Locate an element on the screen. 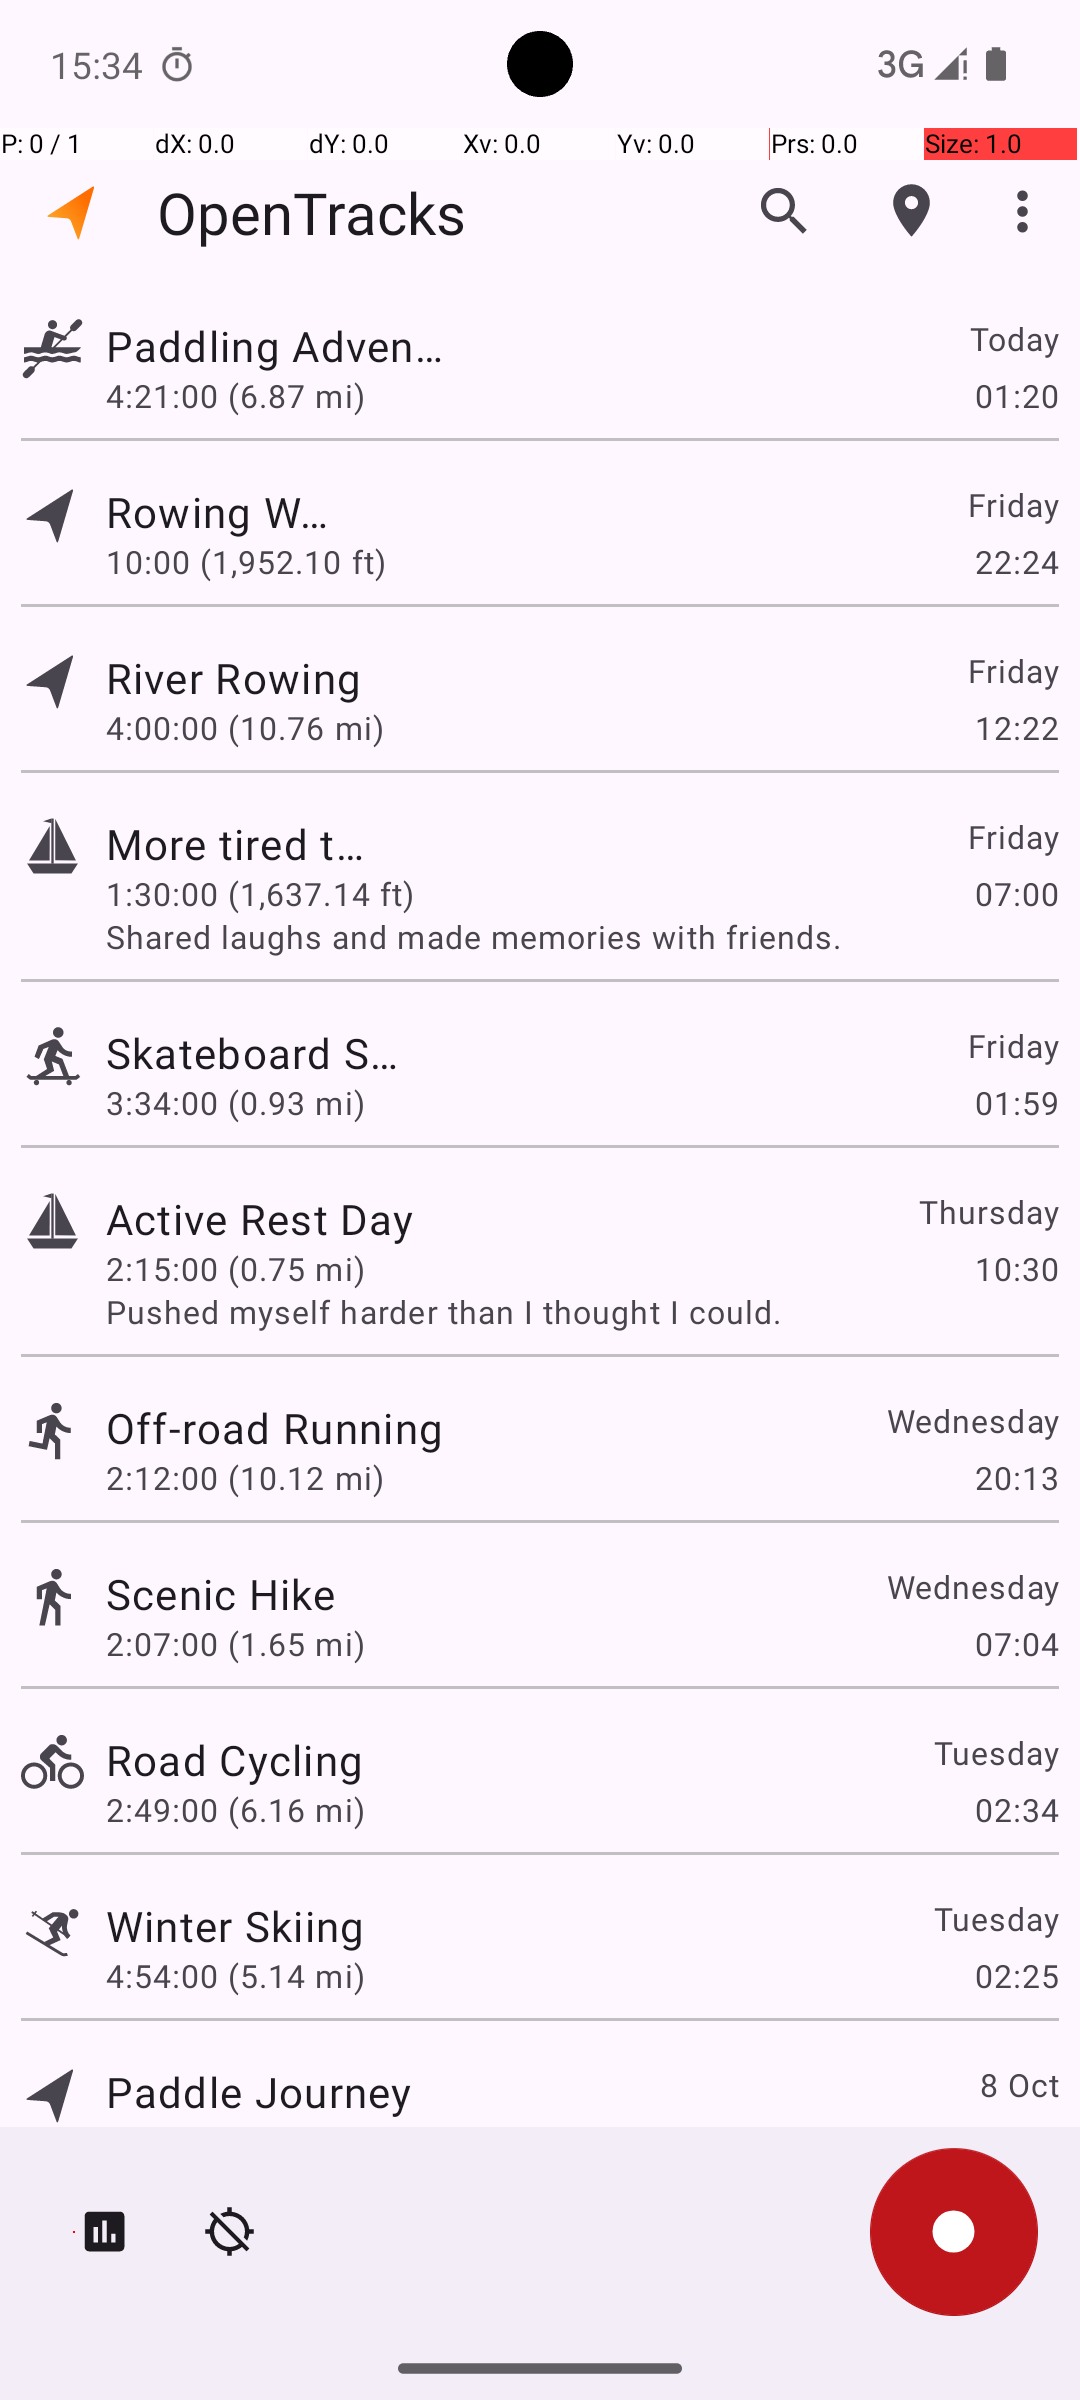 The height and width of the screenshot is (2400, 1080). 3:34:00 (0.93 mi) is located at coordinates (236, 1102).